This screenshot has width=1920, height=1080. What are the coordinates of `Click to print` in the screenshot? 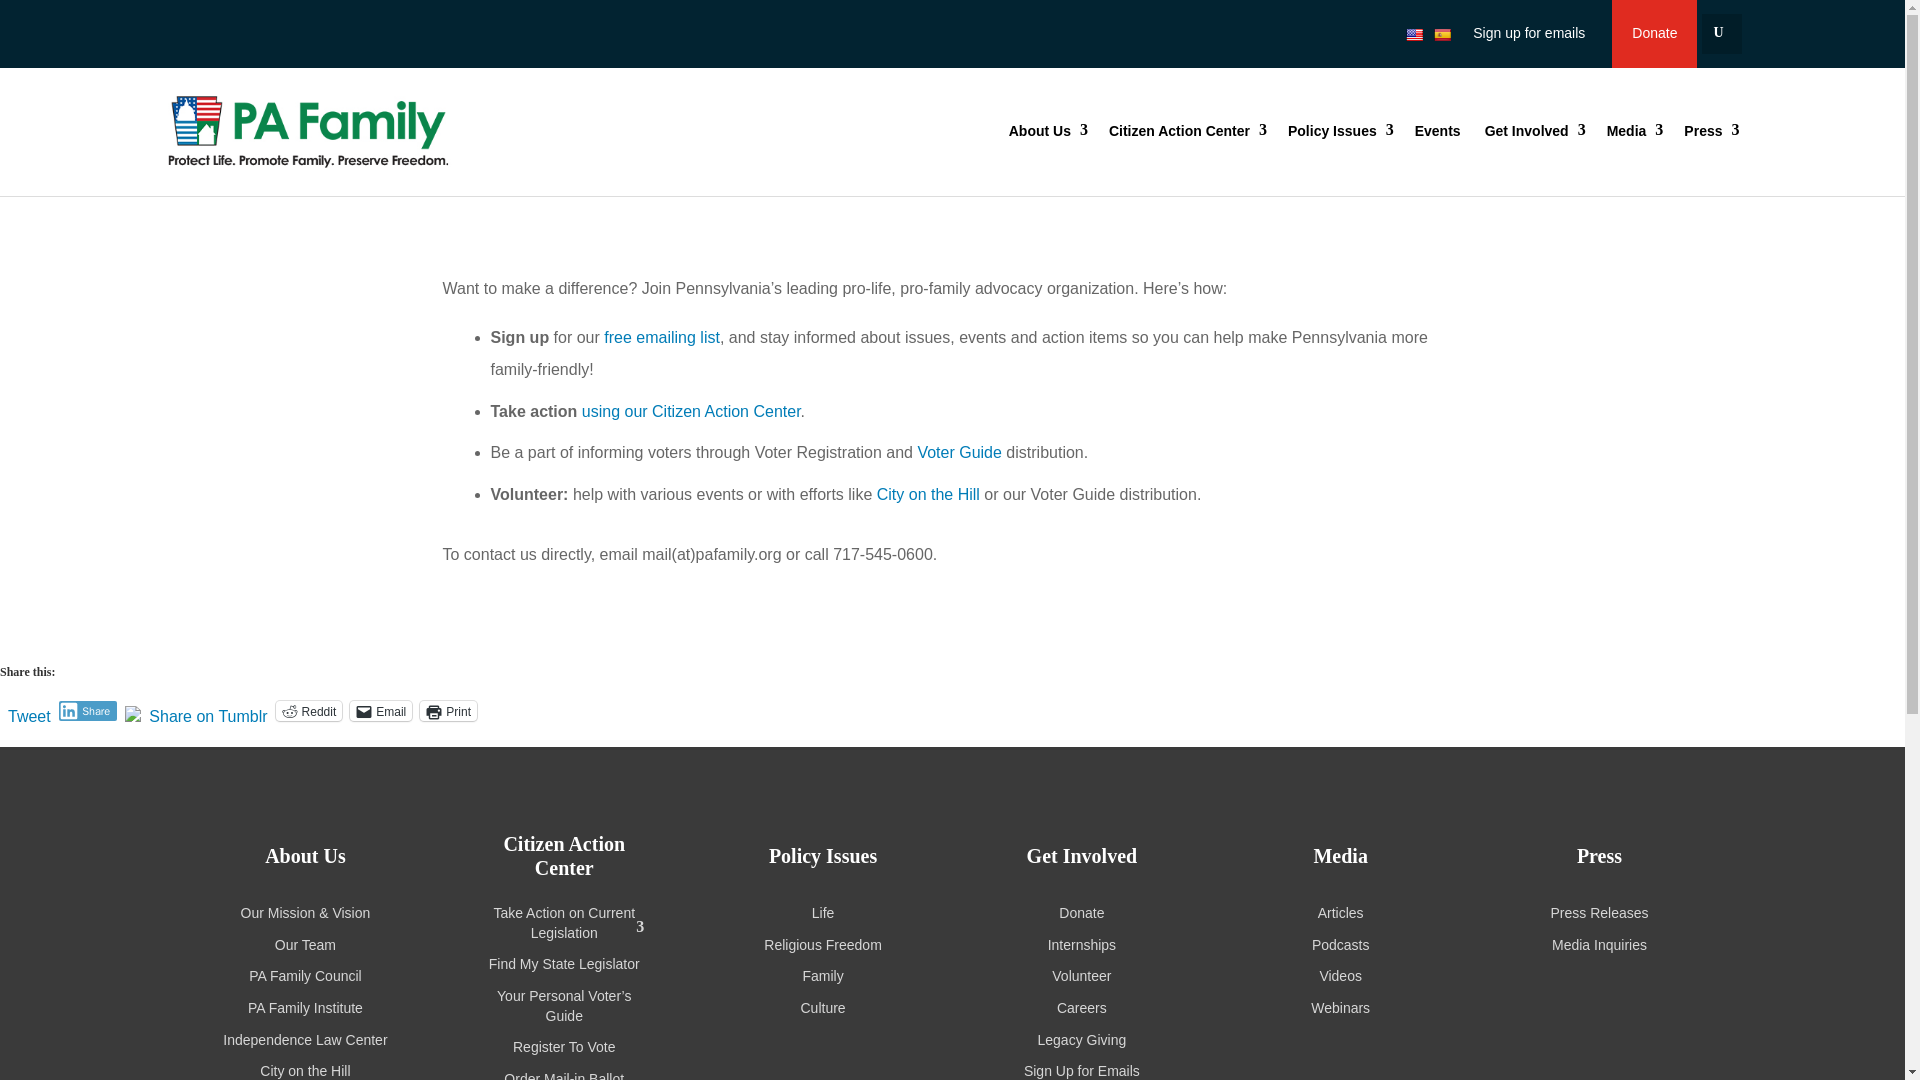 It's located at (448, 710).